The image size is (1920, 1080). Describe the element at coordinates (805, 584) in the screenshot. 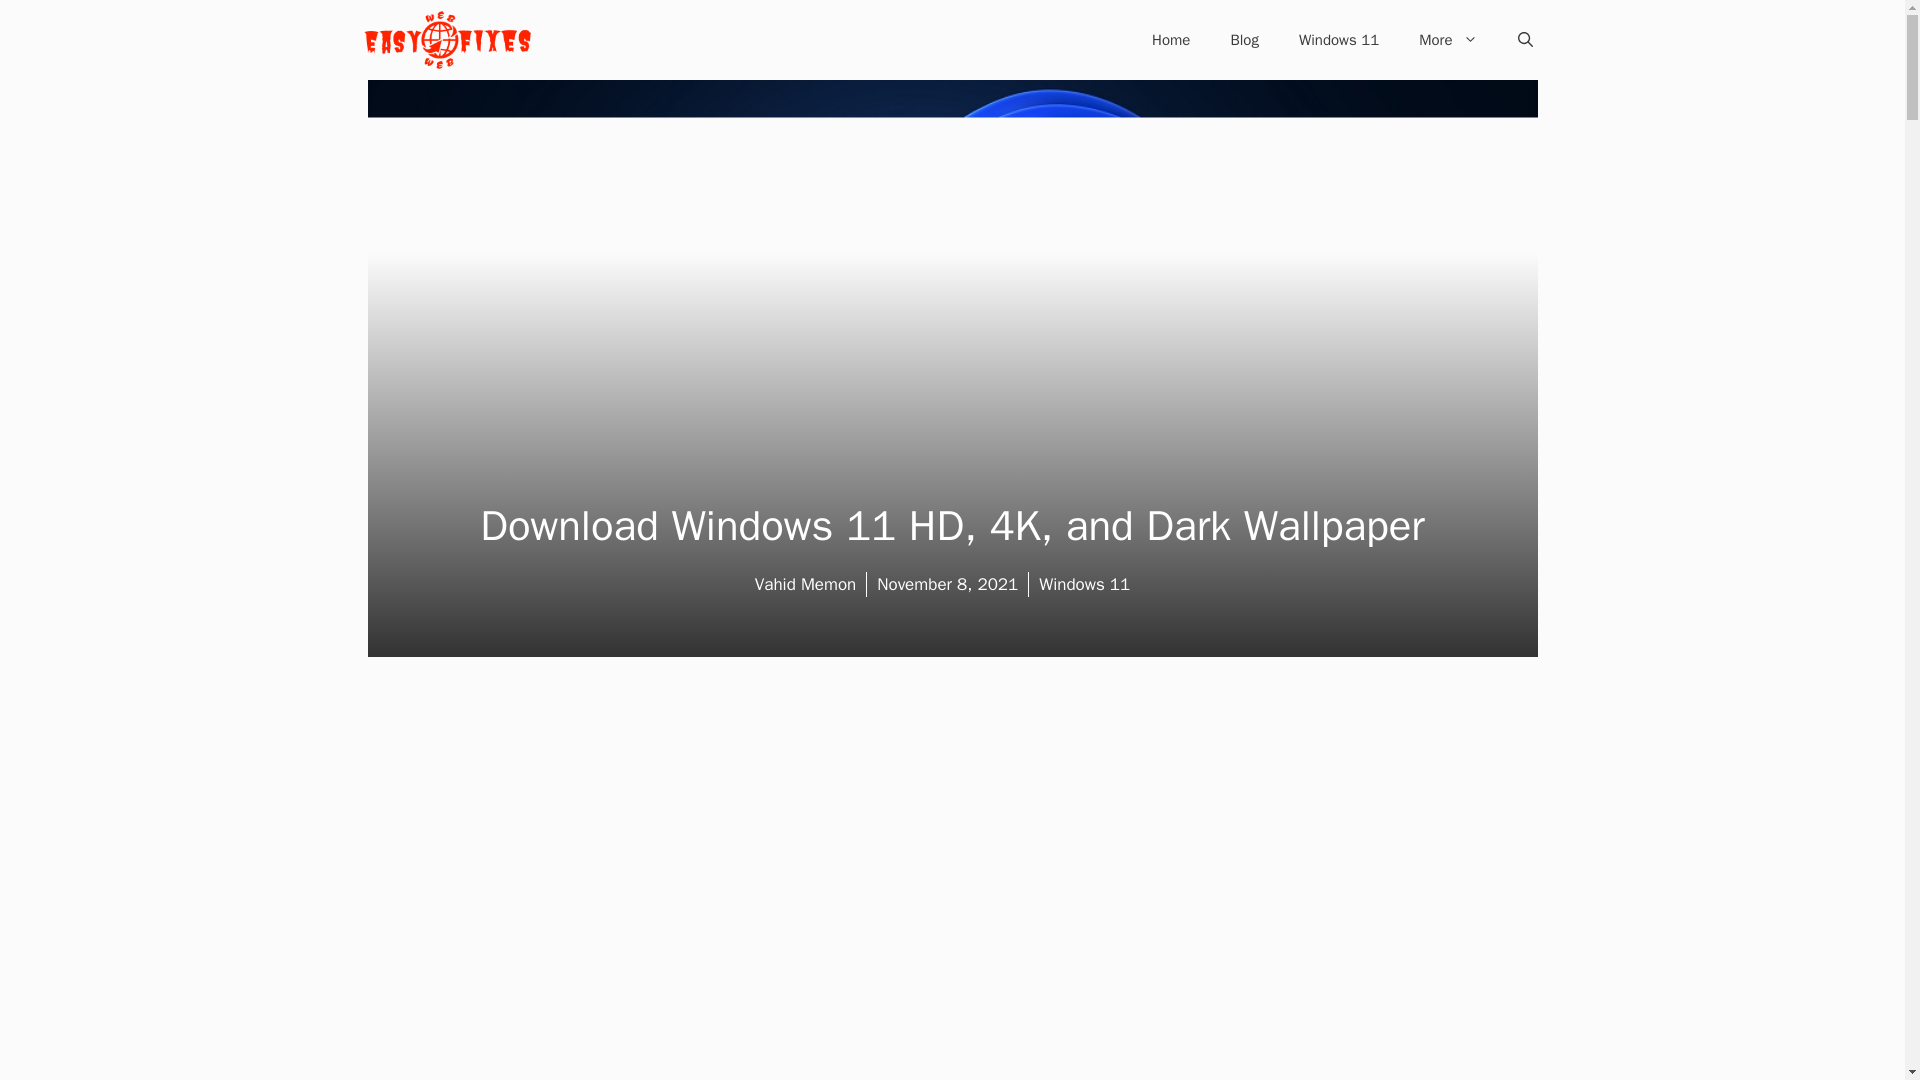

I see `Vahid Memon` at that location.